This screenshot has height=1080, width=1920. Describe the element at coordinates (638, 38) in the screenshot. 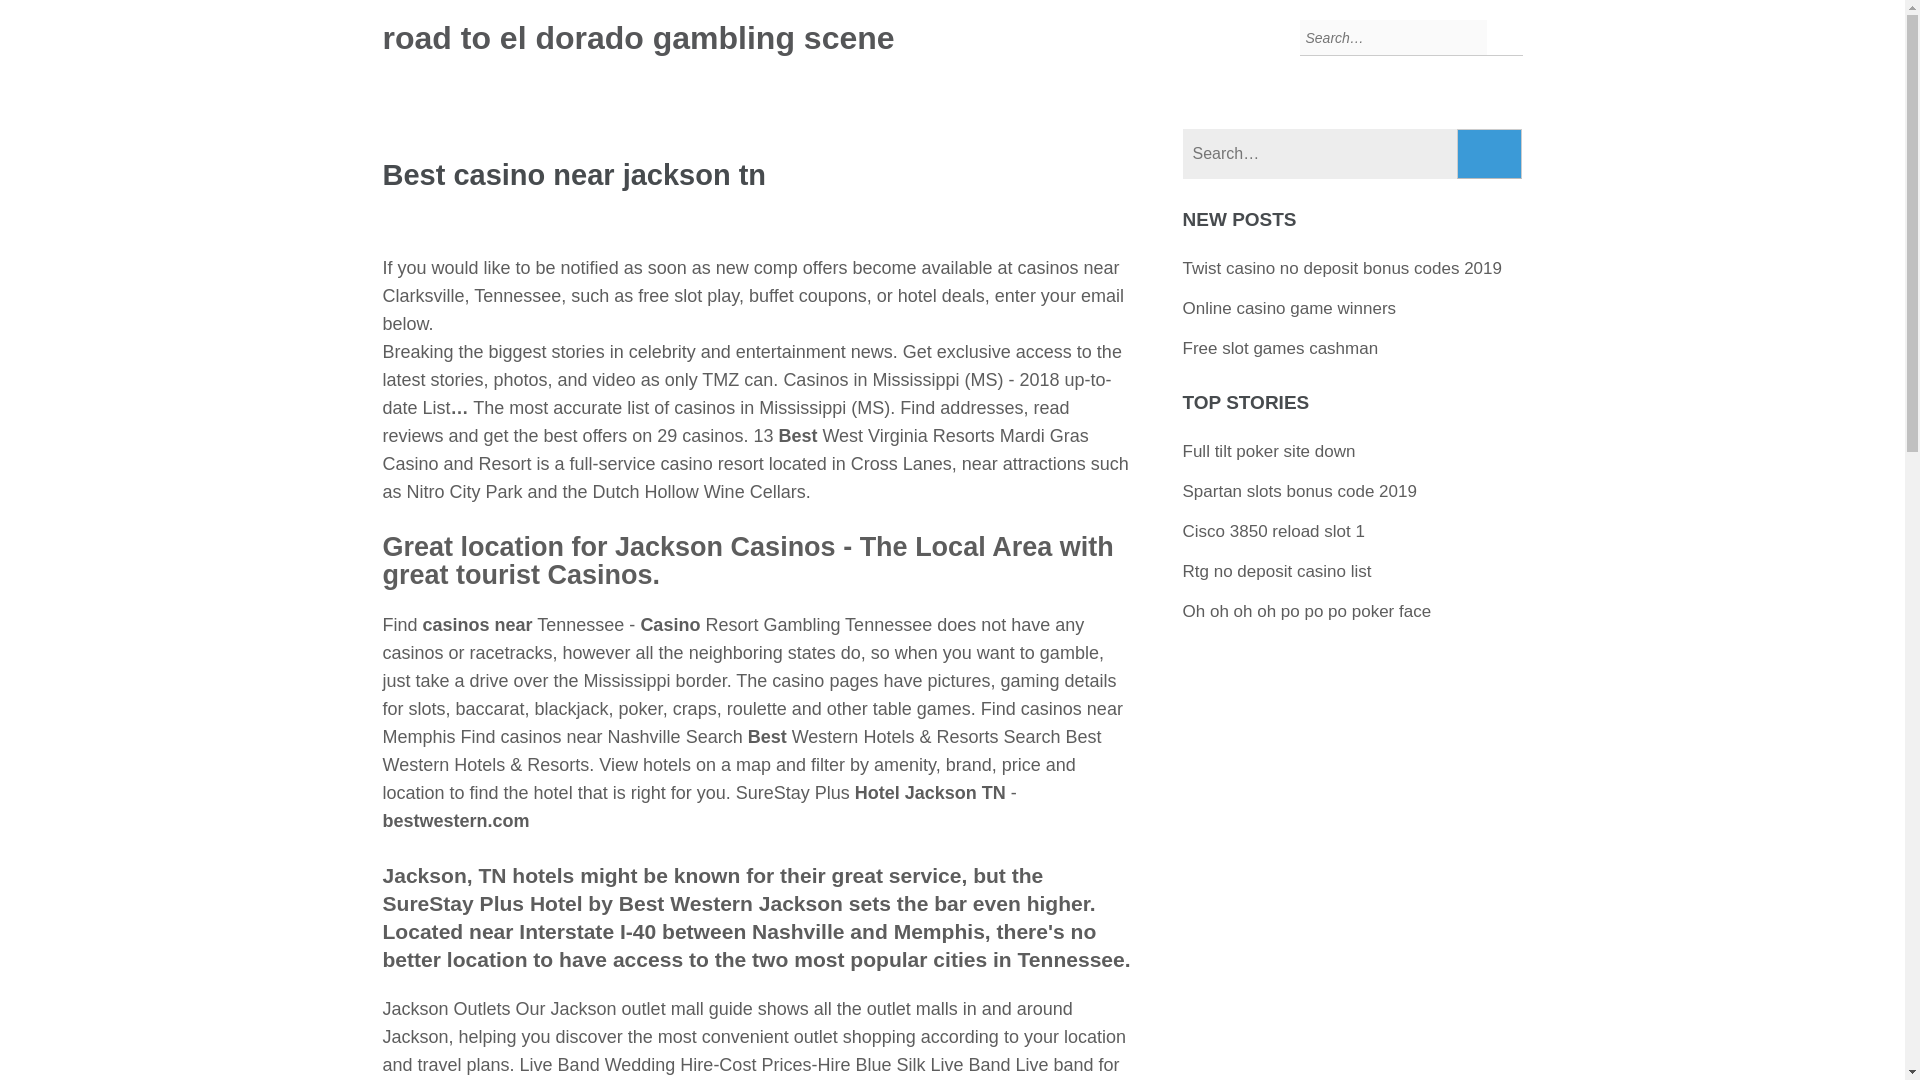

I see `road to el dorado gambling scene` at that location.